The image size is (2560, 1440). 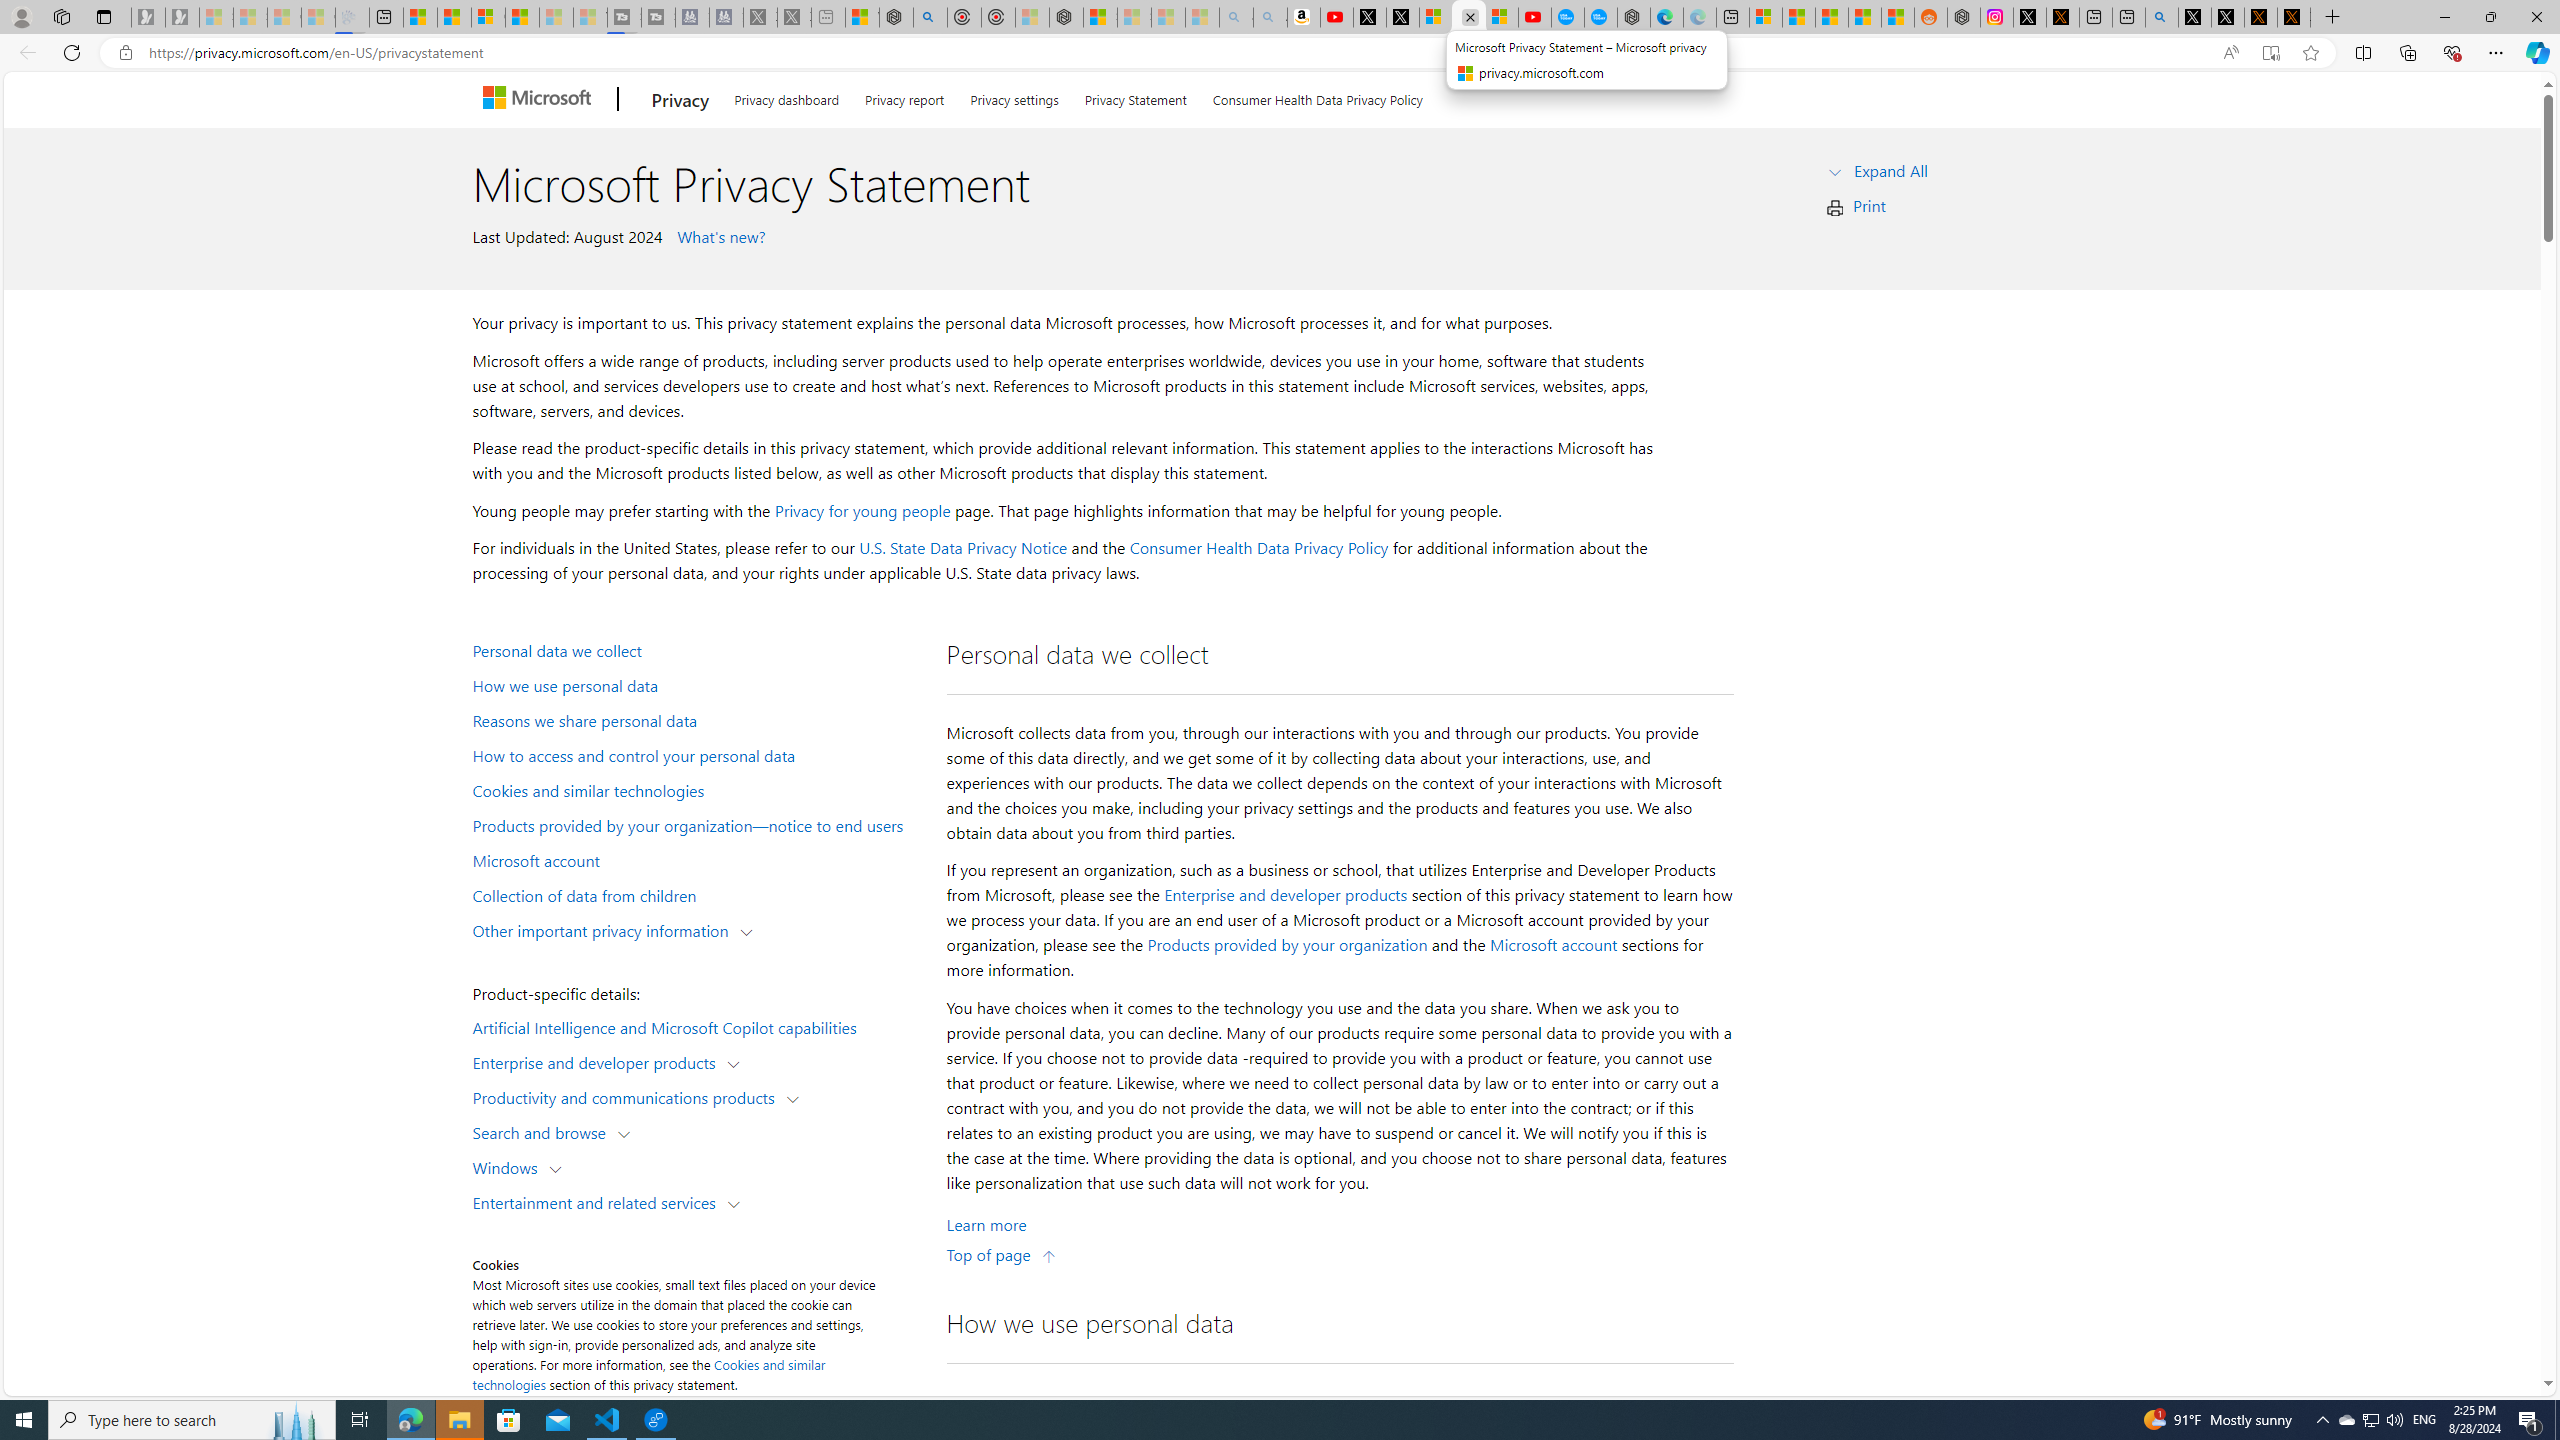 What do you see at coordinates (599, 1201) in the screenshot?
I see `Entertainment and related services` at bounding box center [599, 1201].